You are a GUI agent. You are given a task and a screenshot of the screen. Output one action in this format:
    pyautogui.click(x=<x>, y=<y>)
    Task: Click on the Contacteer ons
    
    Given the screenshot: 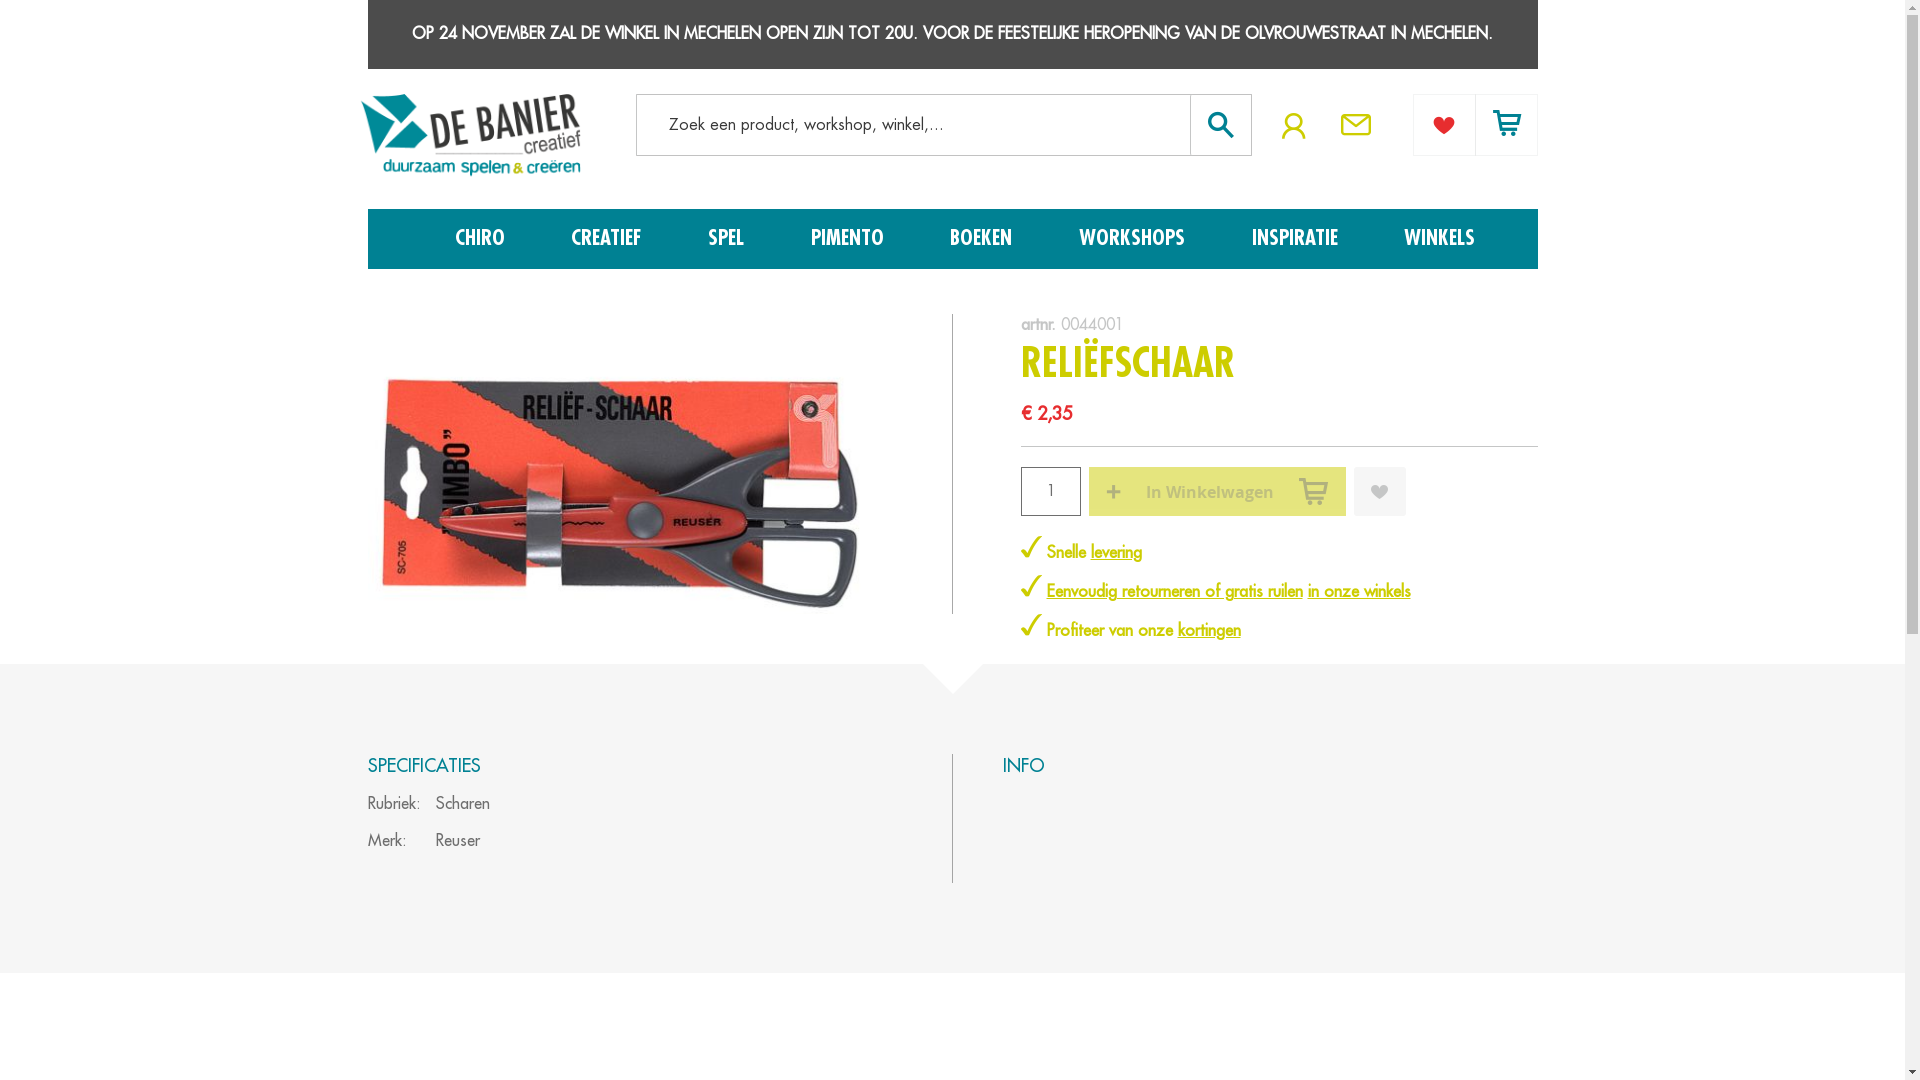 What is the action you would take?
    pyautogui.click(x=1361, y=118)
    